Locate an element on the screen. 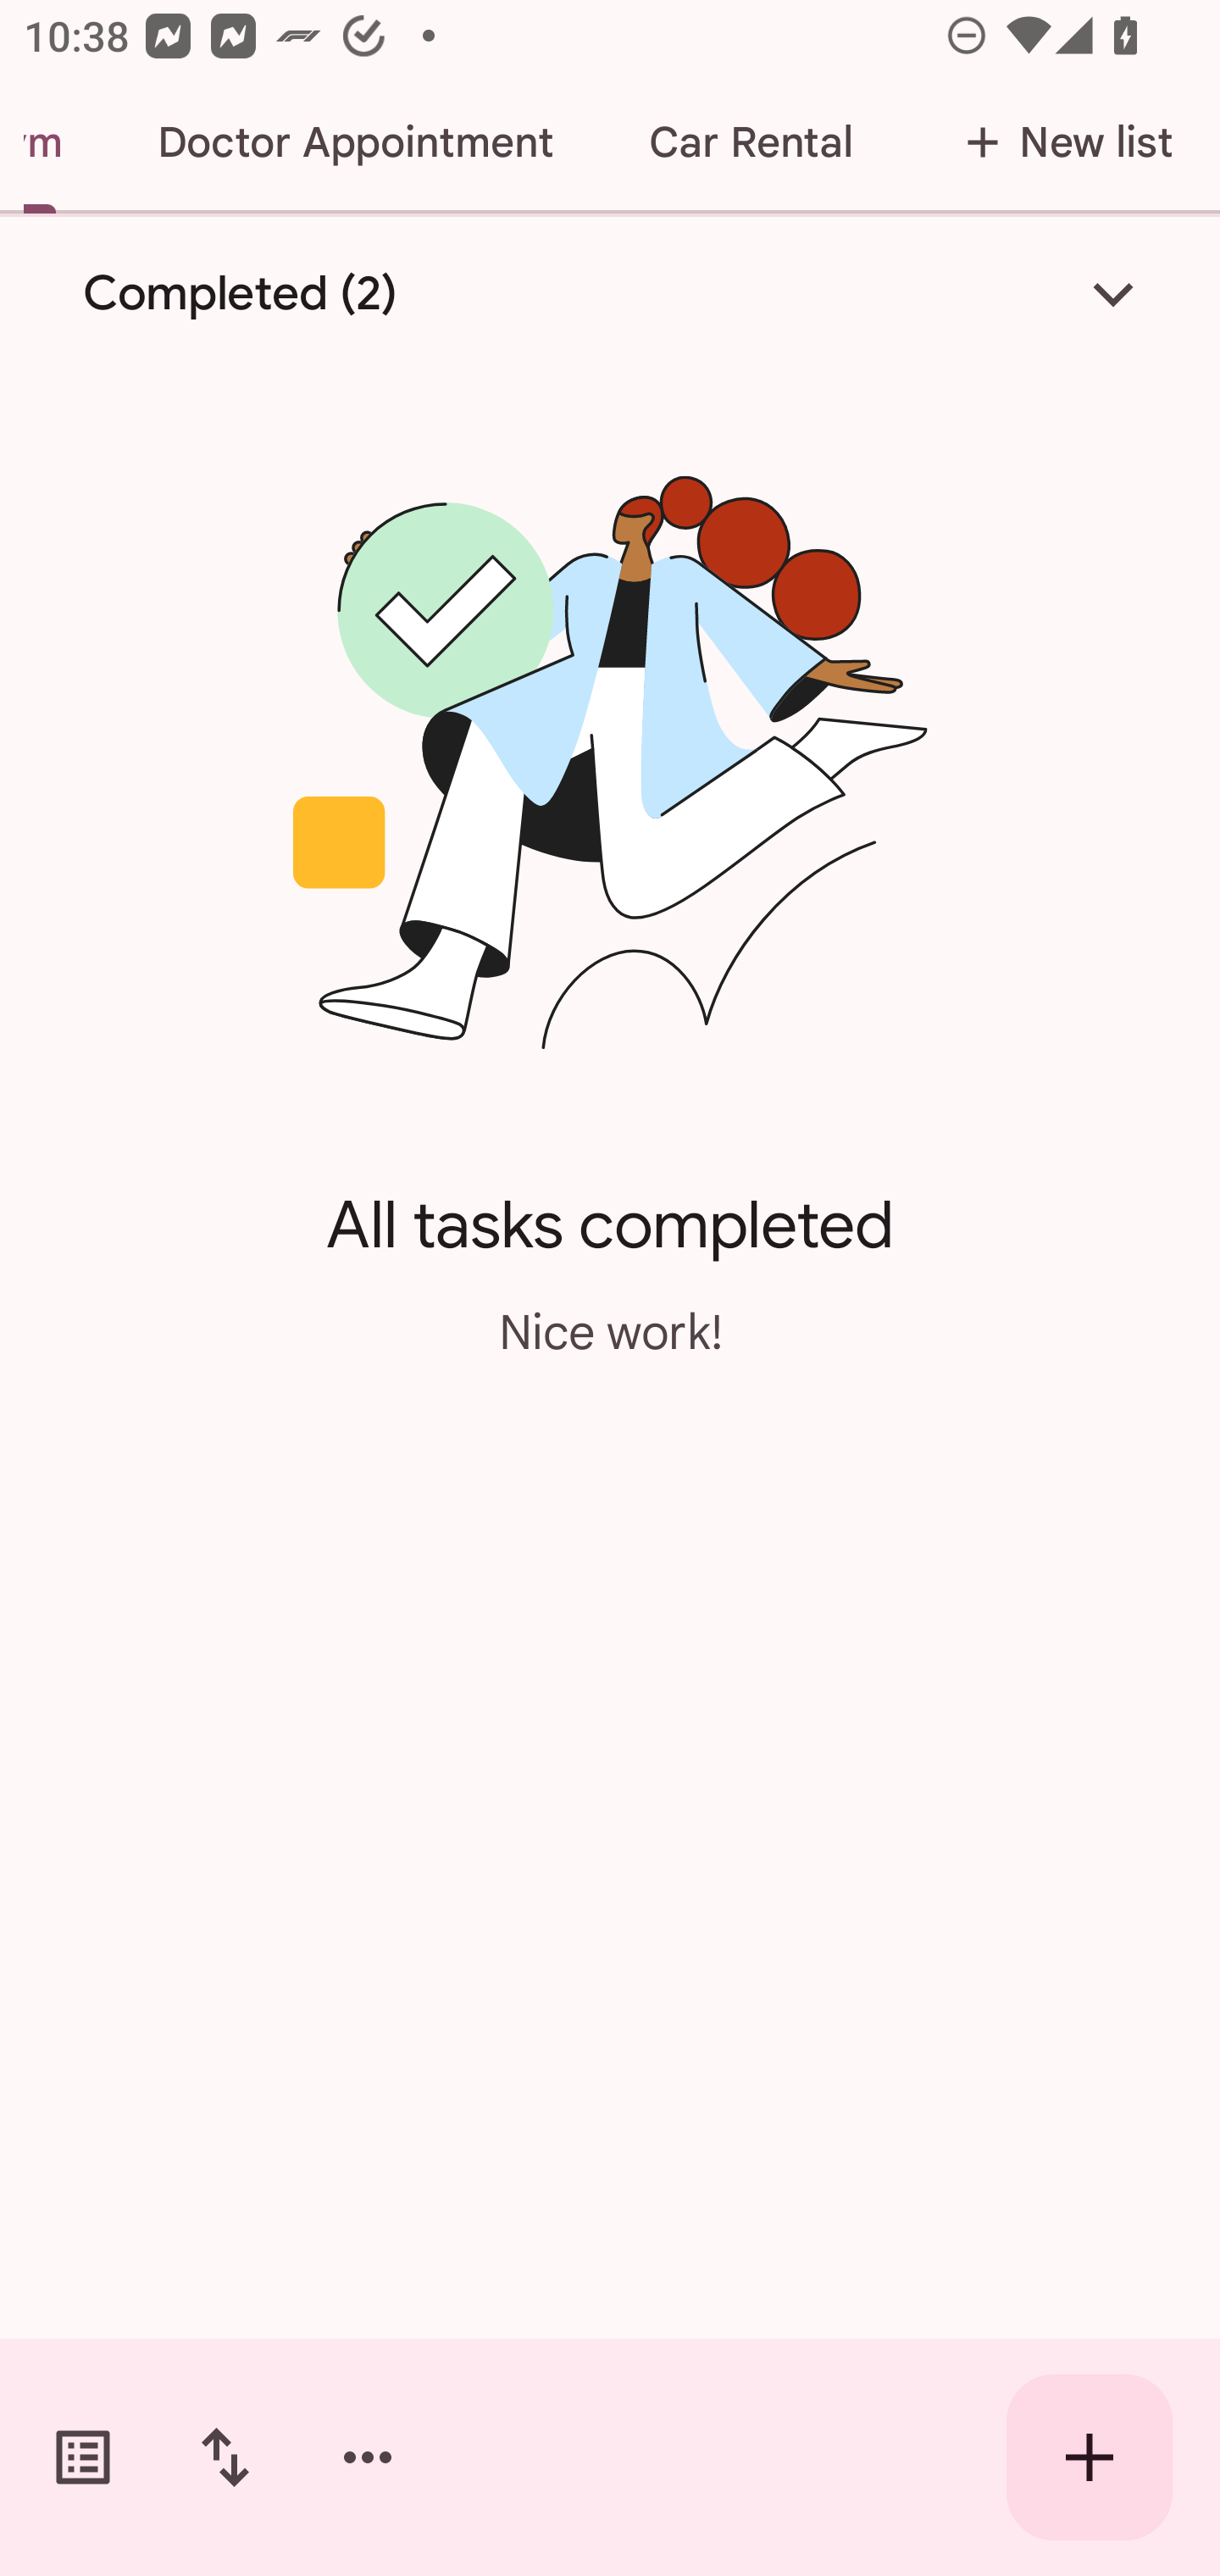 The height and width of the screenshot is (2576, 1220). Change sort order is located at coordinates (225, 2457).